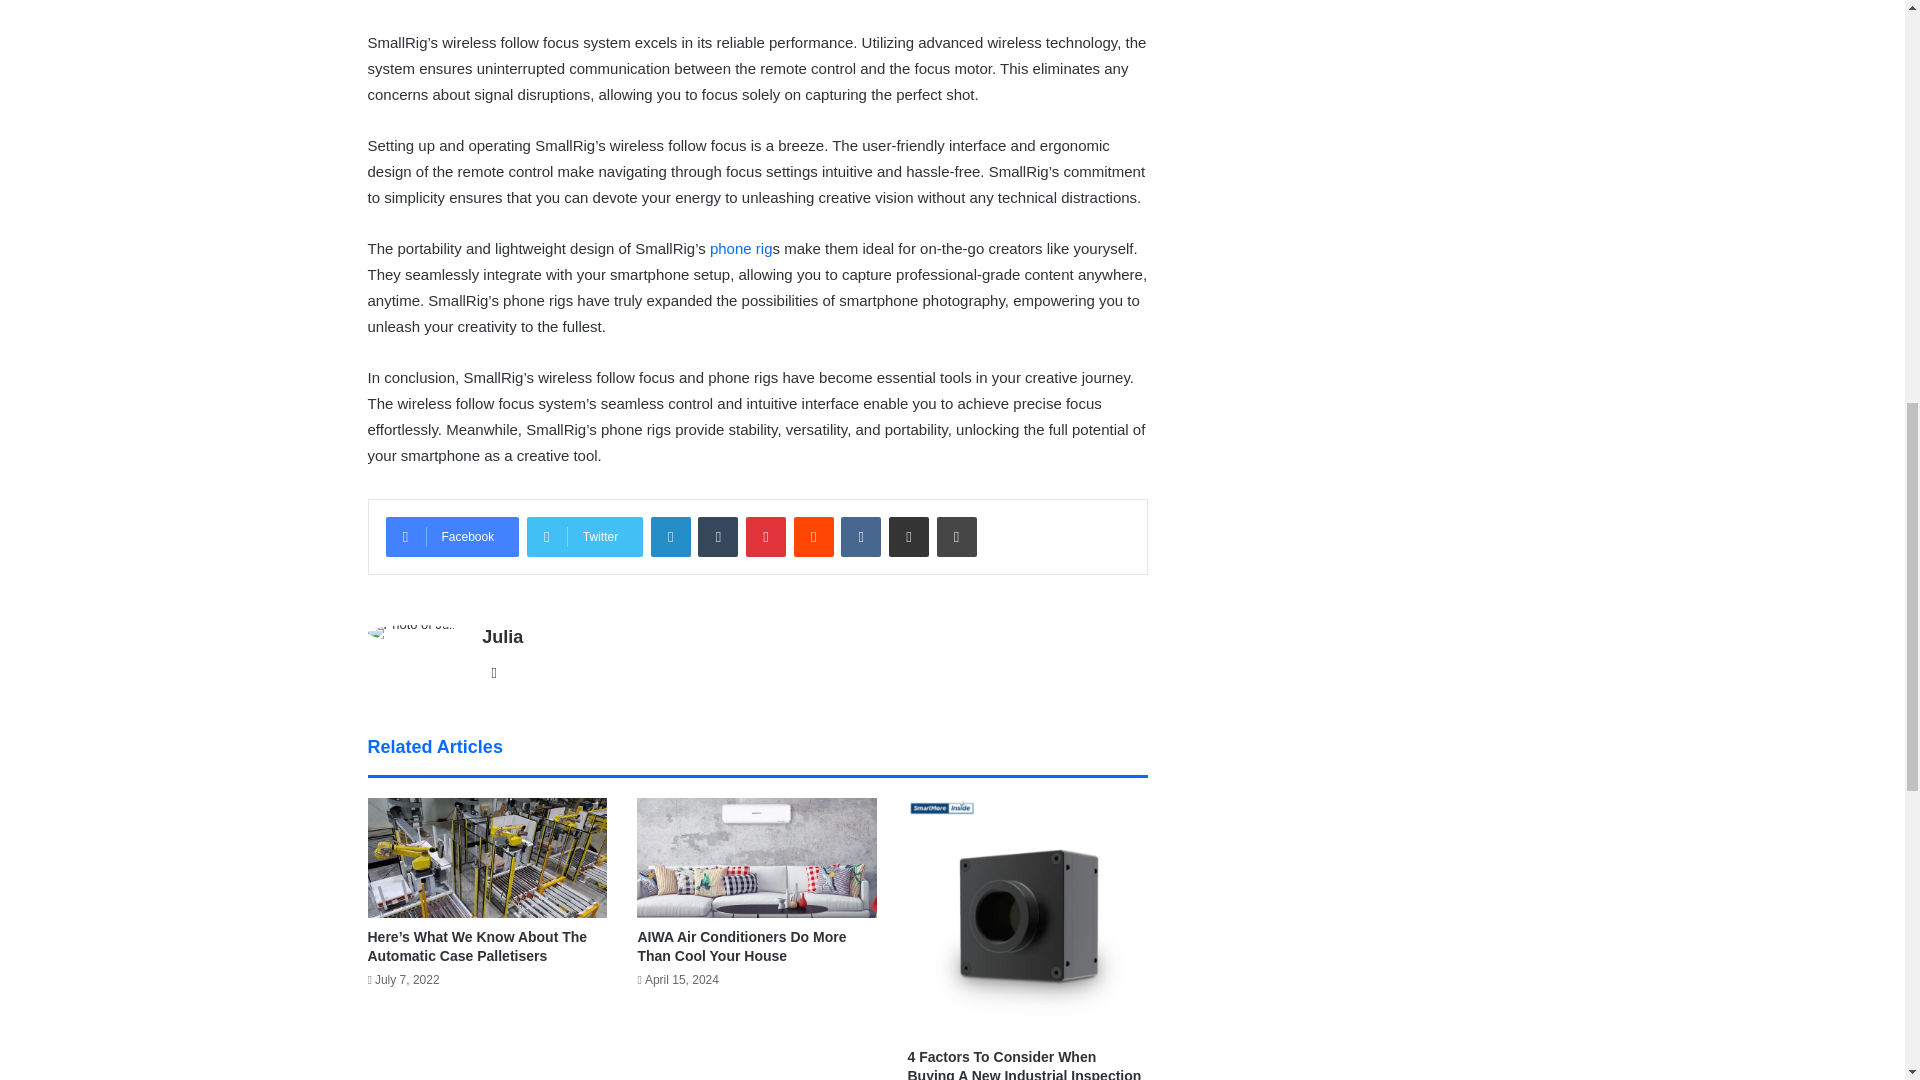  What do you see at coordinates (766, 537) in the screenshot?
I see `Pinterest` at bounding box center [766, 537].